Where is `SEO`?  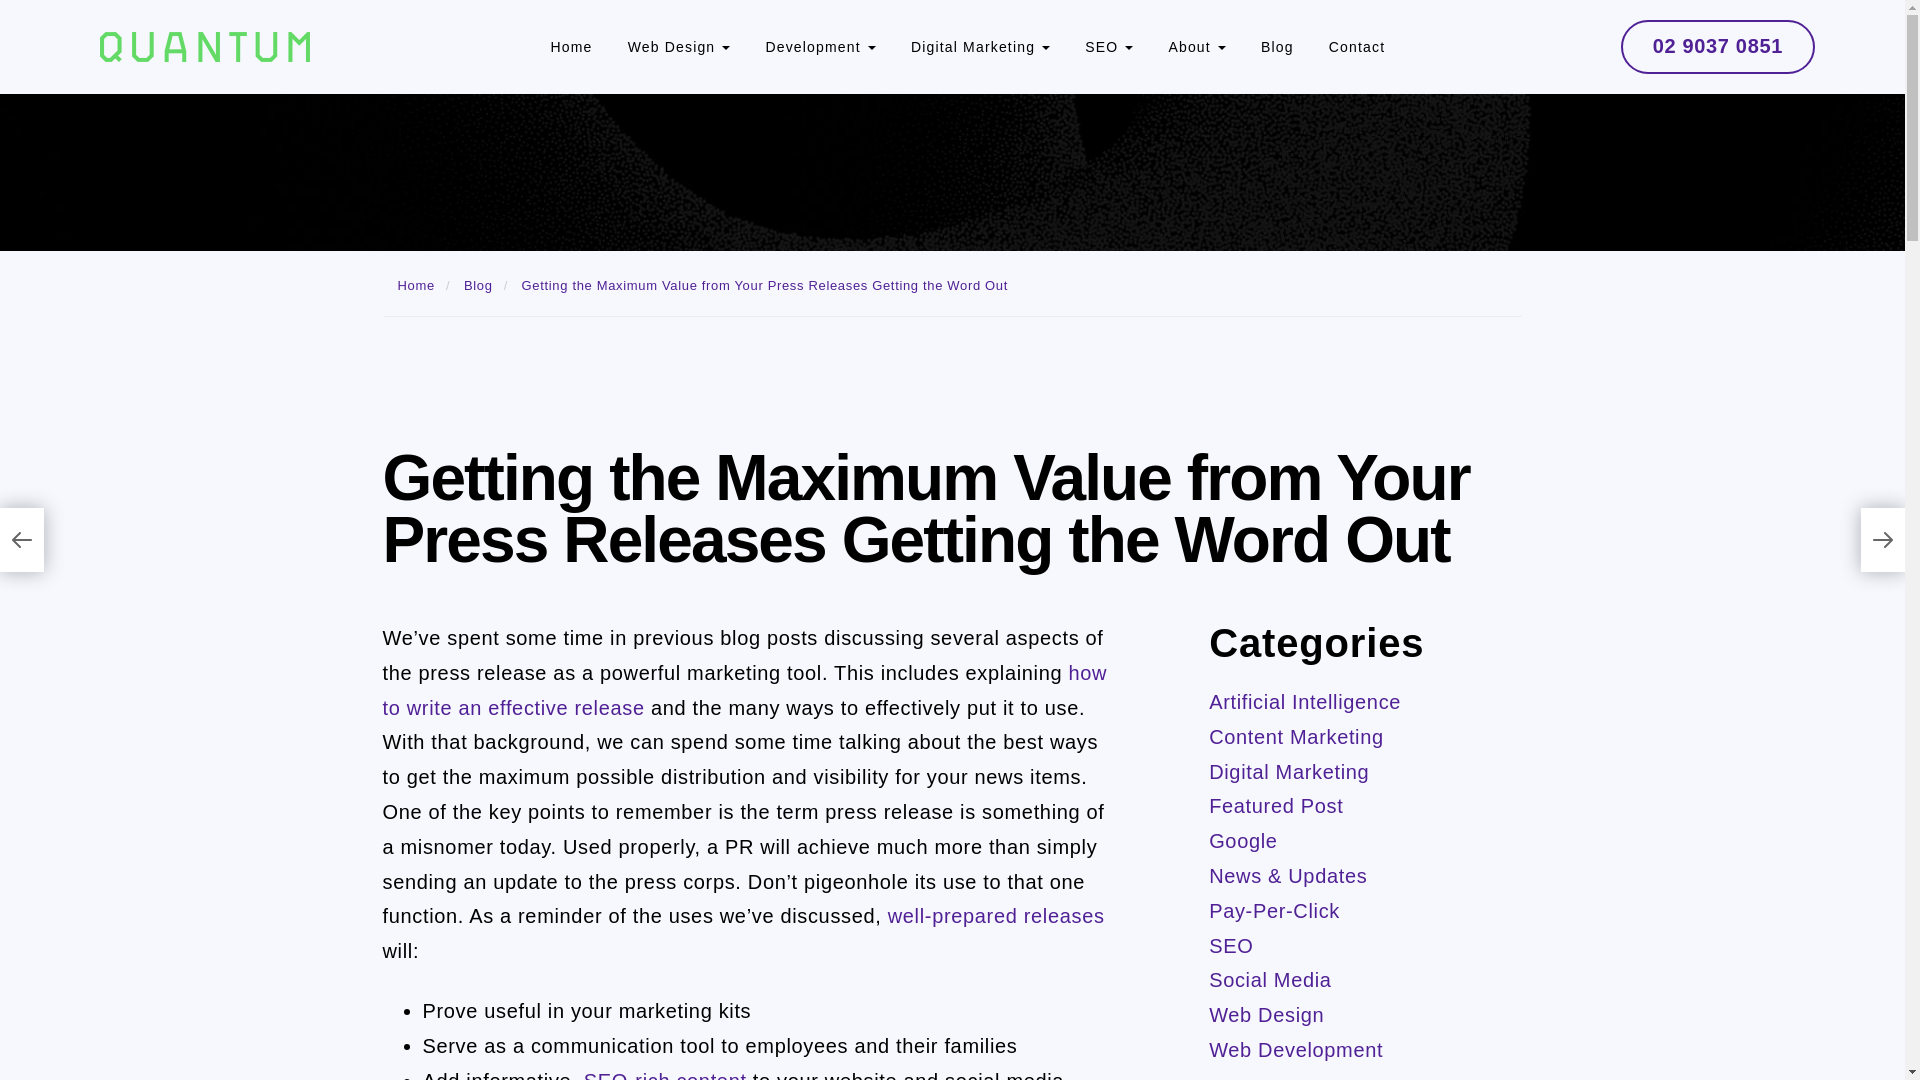 SEO is located at coordinates (1108, 46).